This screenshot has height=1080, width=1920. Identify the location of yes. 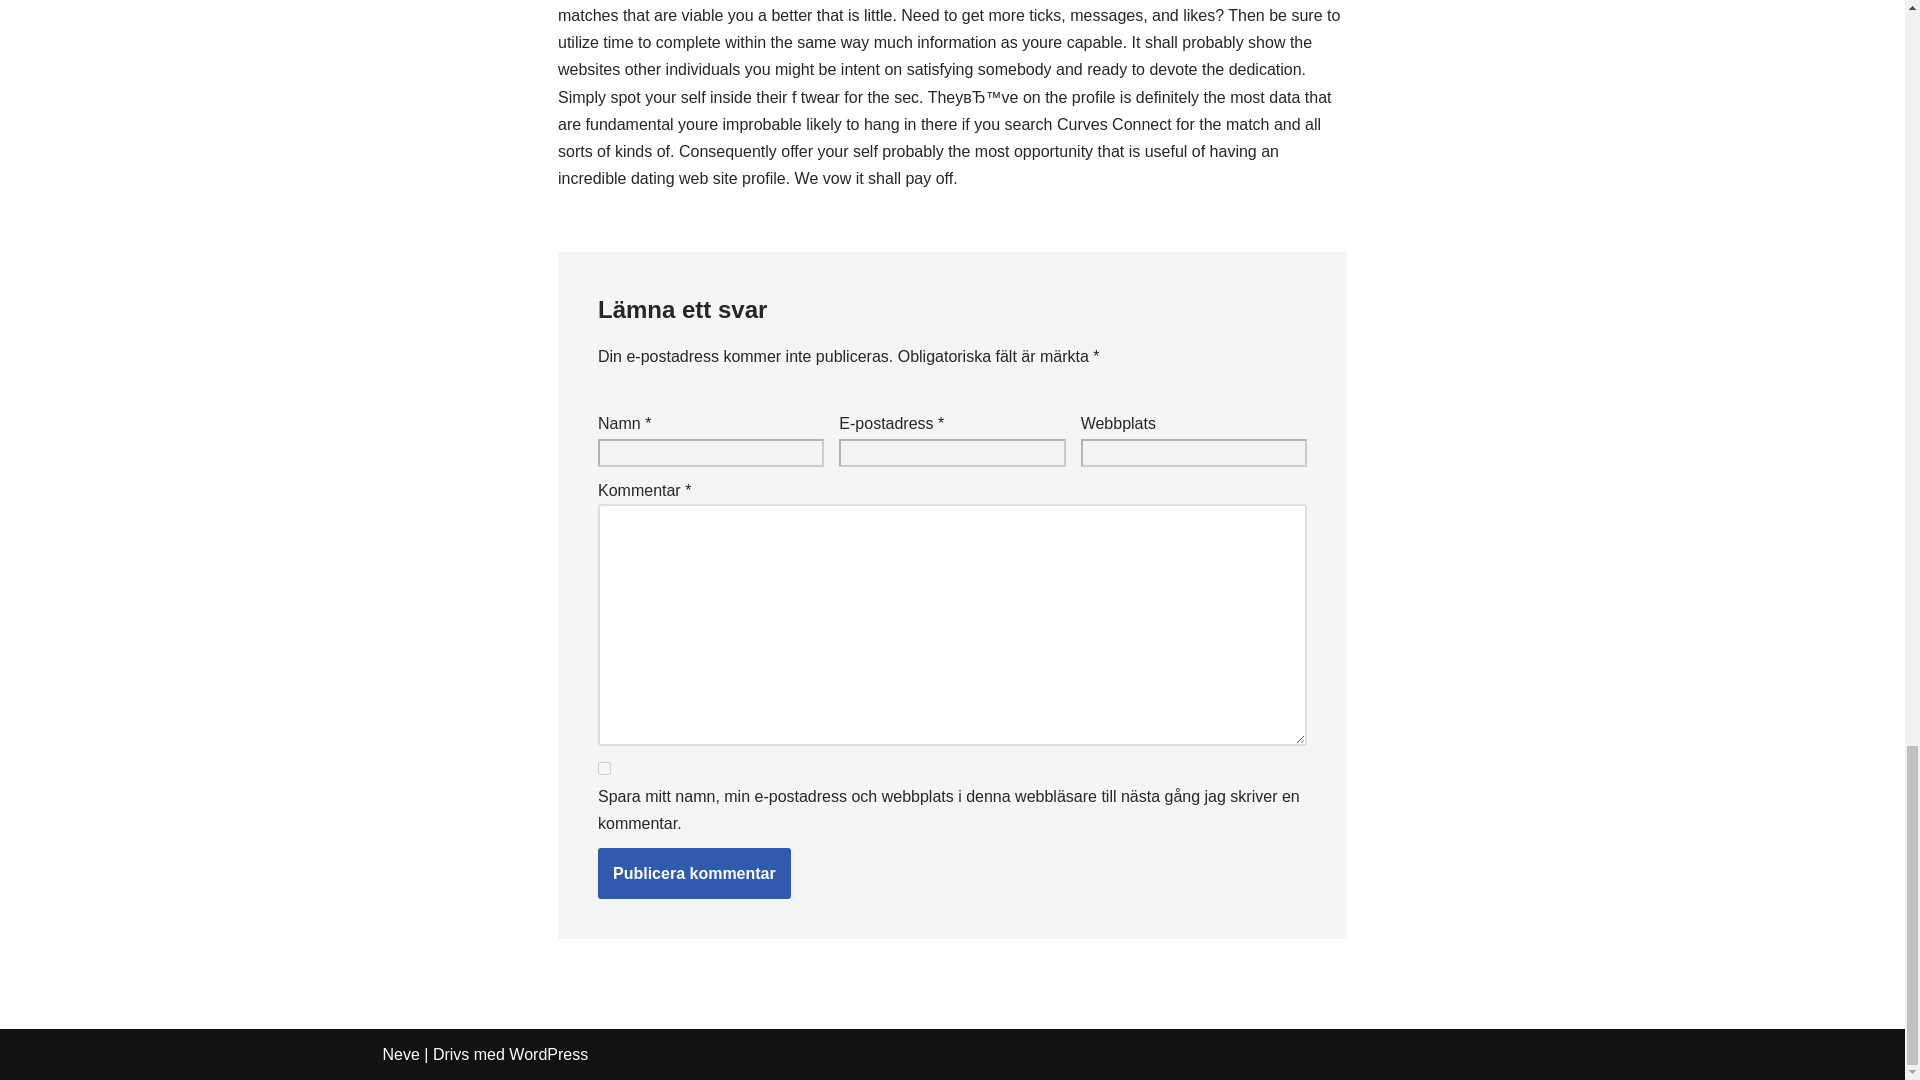
(604, 768).